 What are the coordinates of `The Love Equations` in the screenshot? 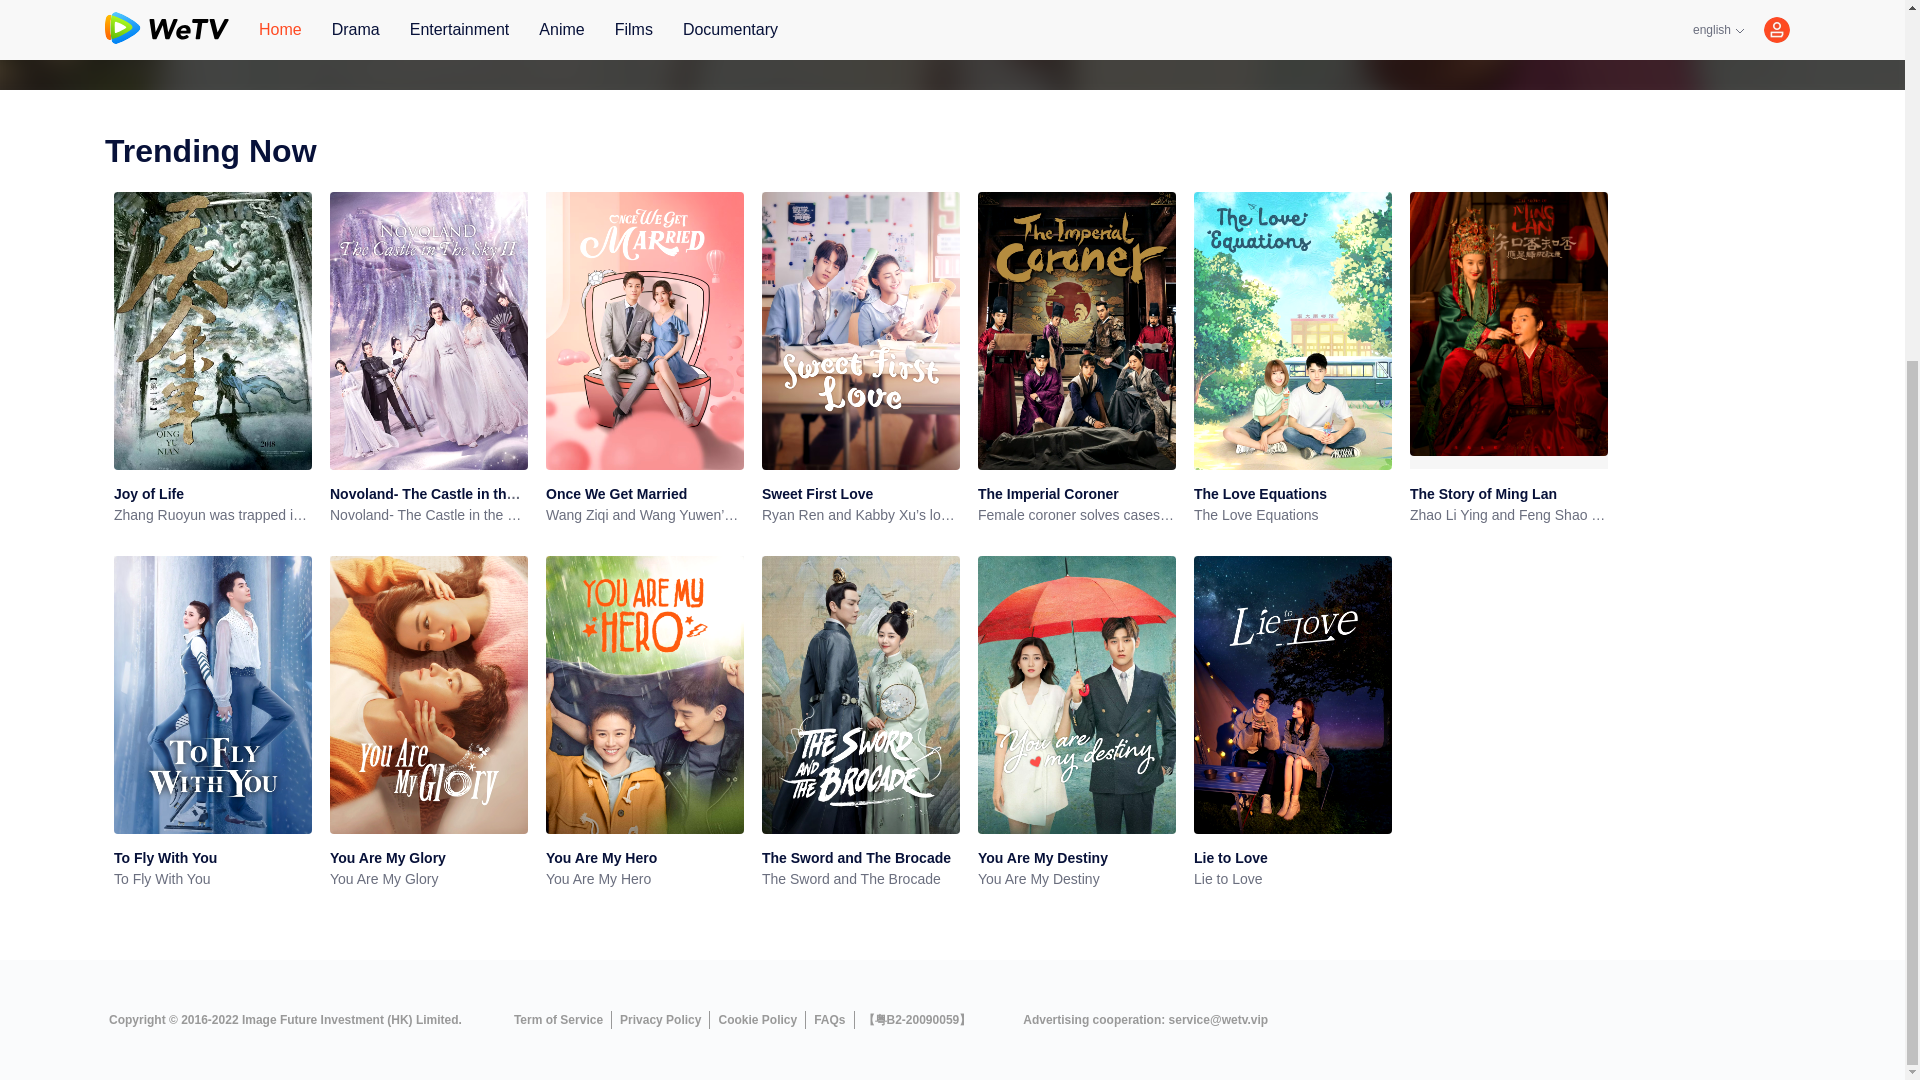 It's located at (1293, 515).